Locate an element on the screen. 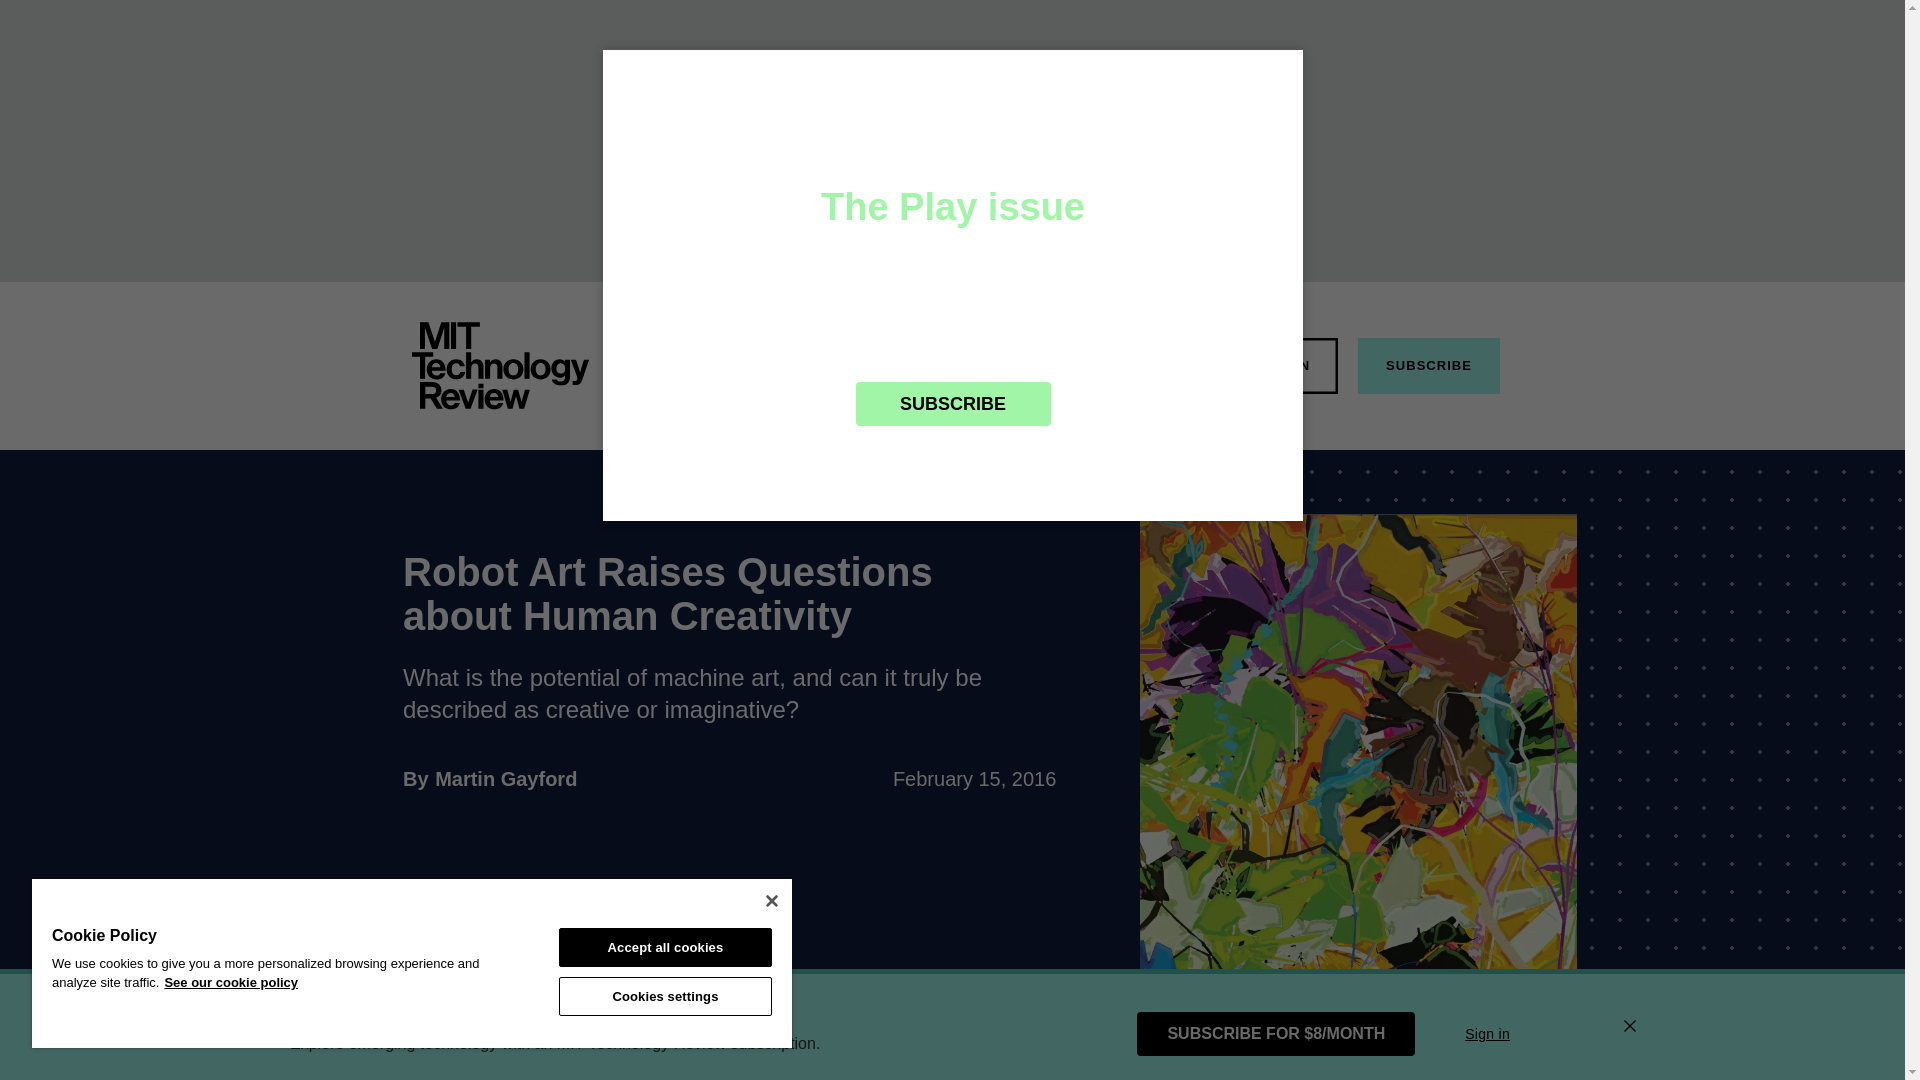 This screenshot has height=1080, width=1920. Topics is located at coordinates (752, 364).